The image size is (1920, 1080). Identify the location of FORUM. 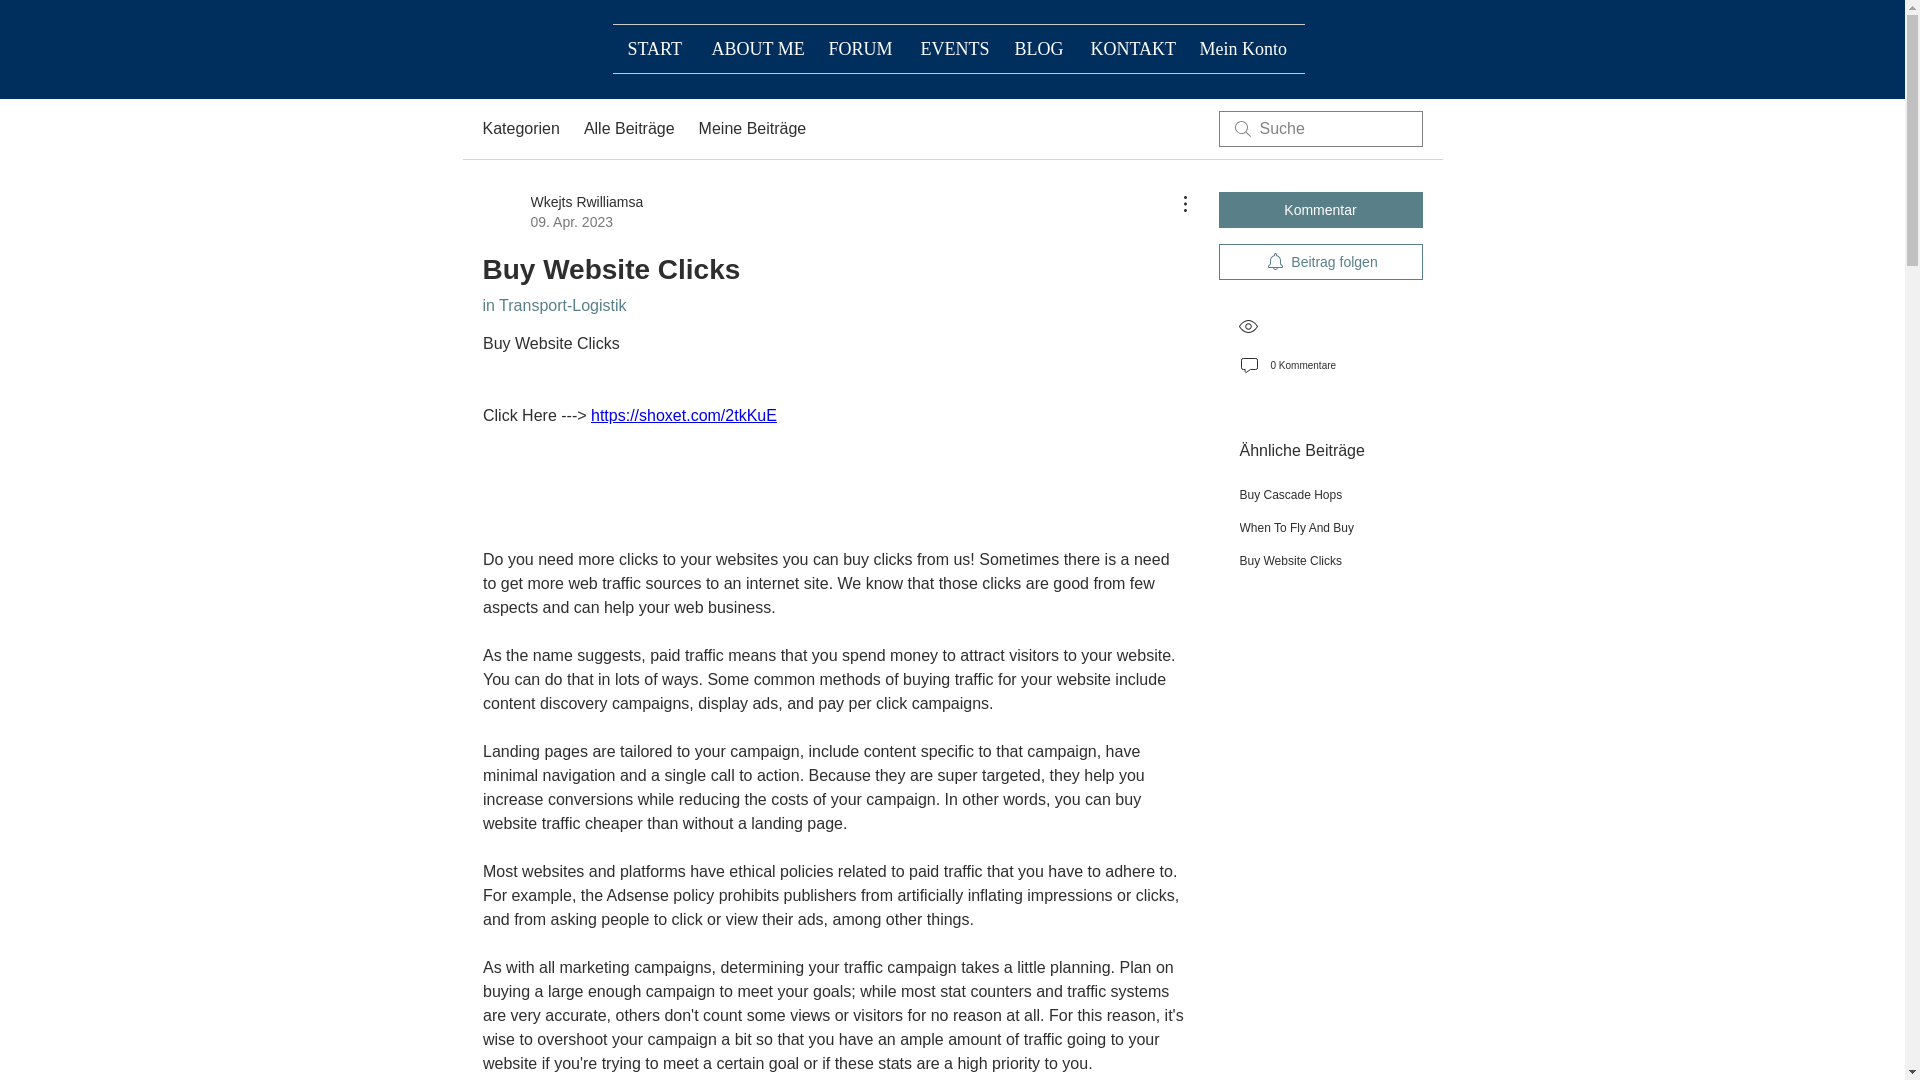
(860, 48).